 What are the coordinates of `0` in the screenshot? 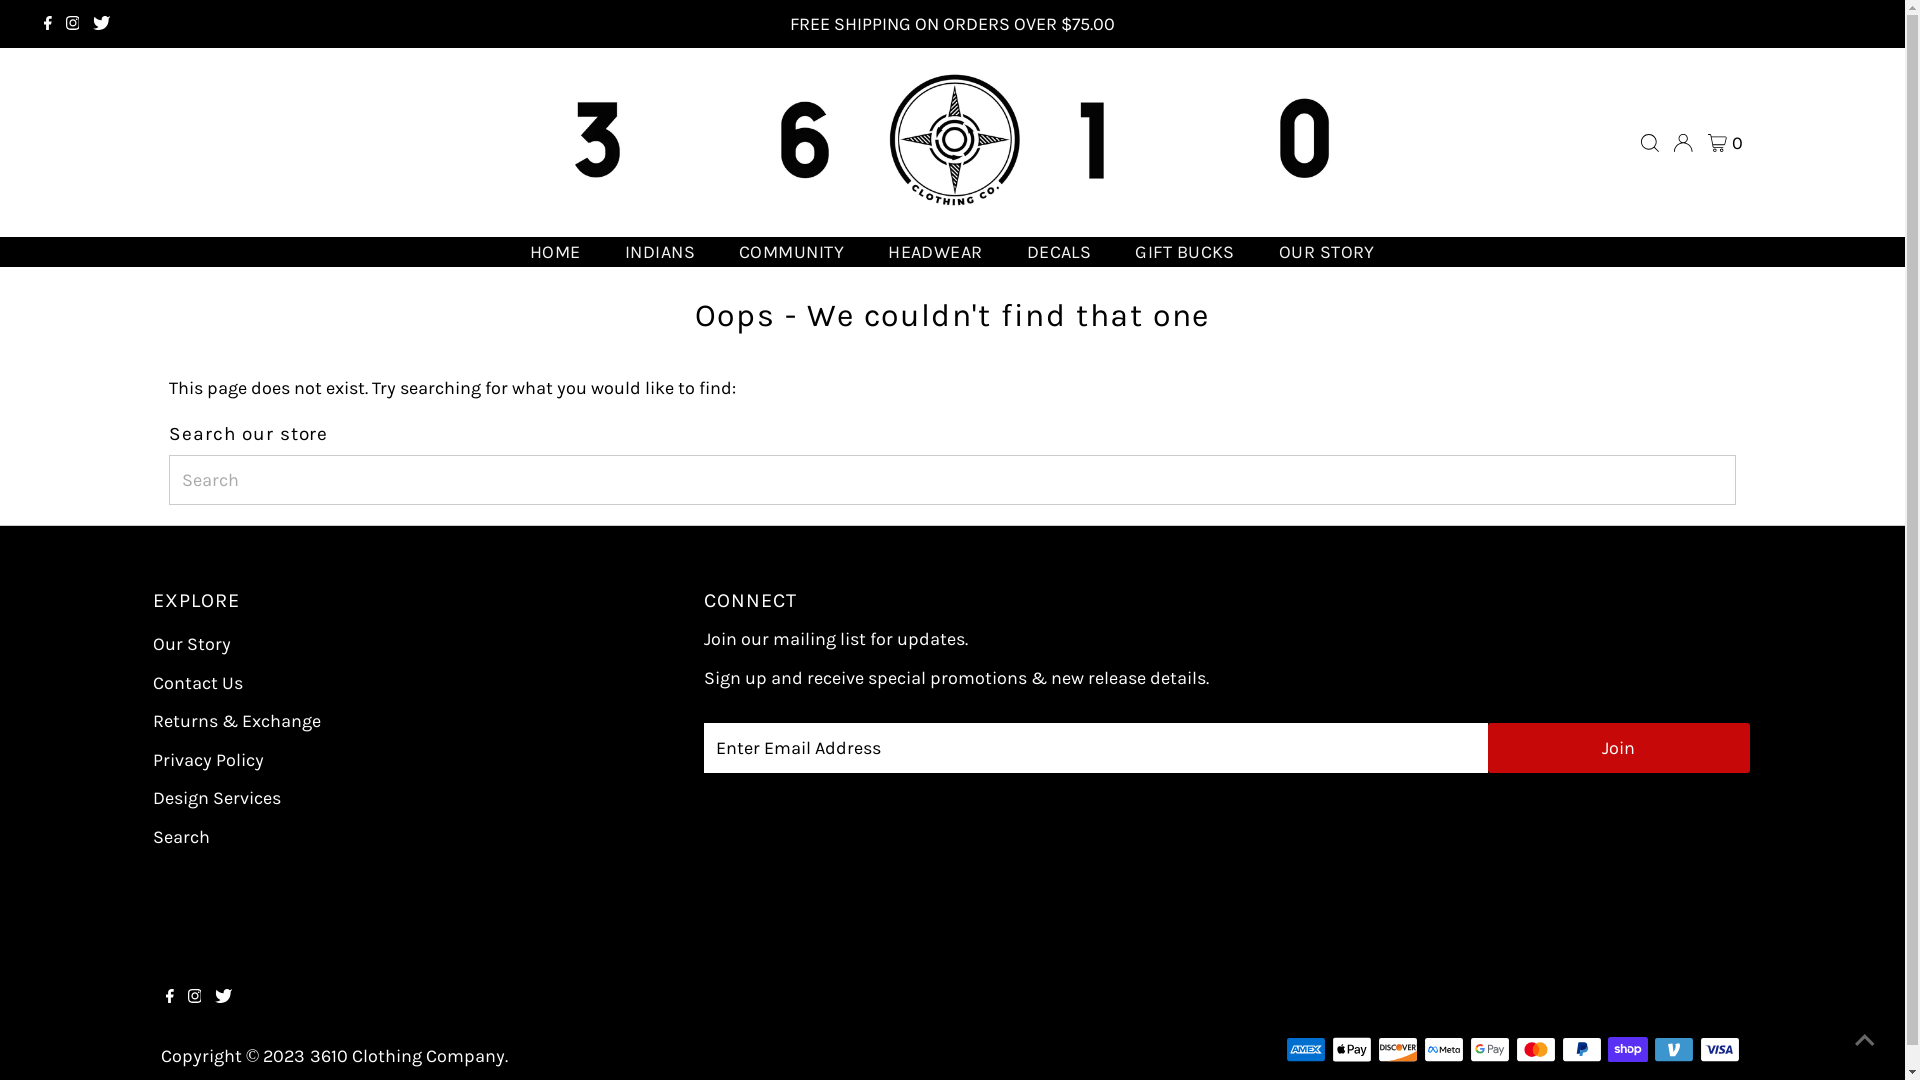 It's located at (1726, 143).